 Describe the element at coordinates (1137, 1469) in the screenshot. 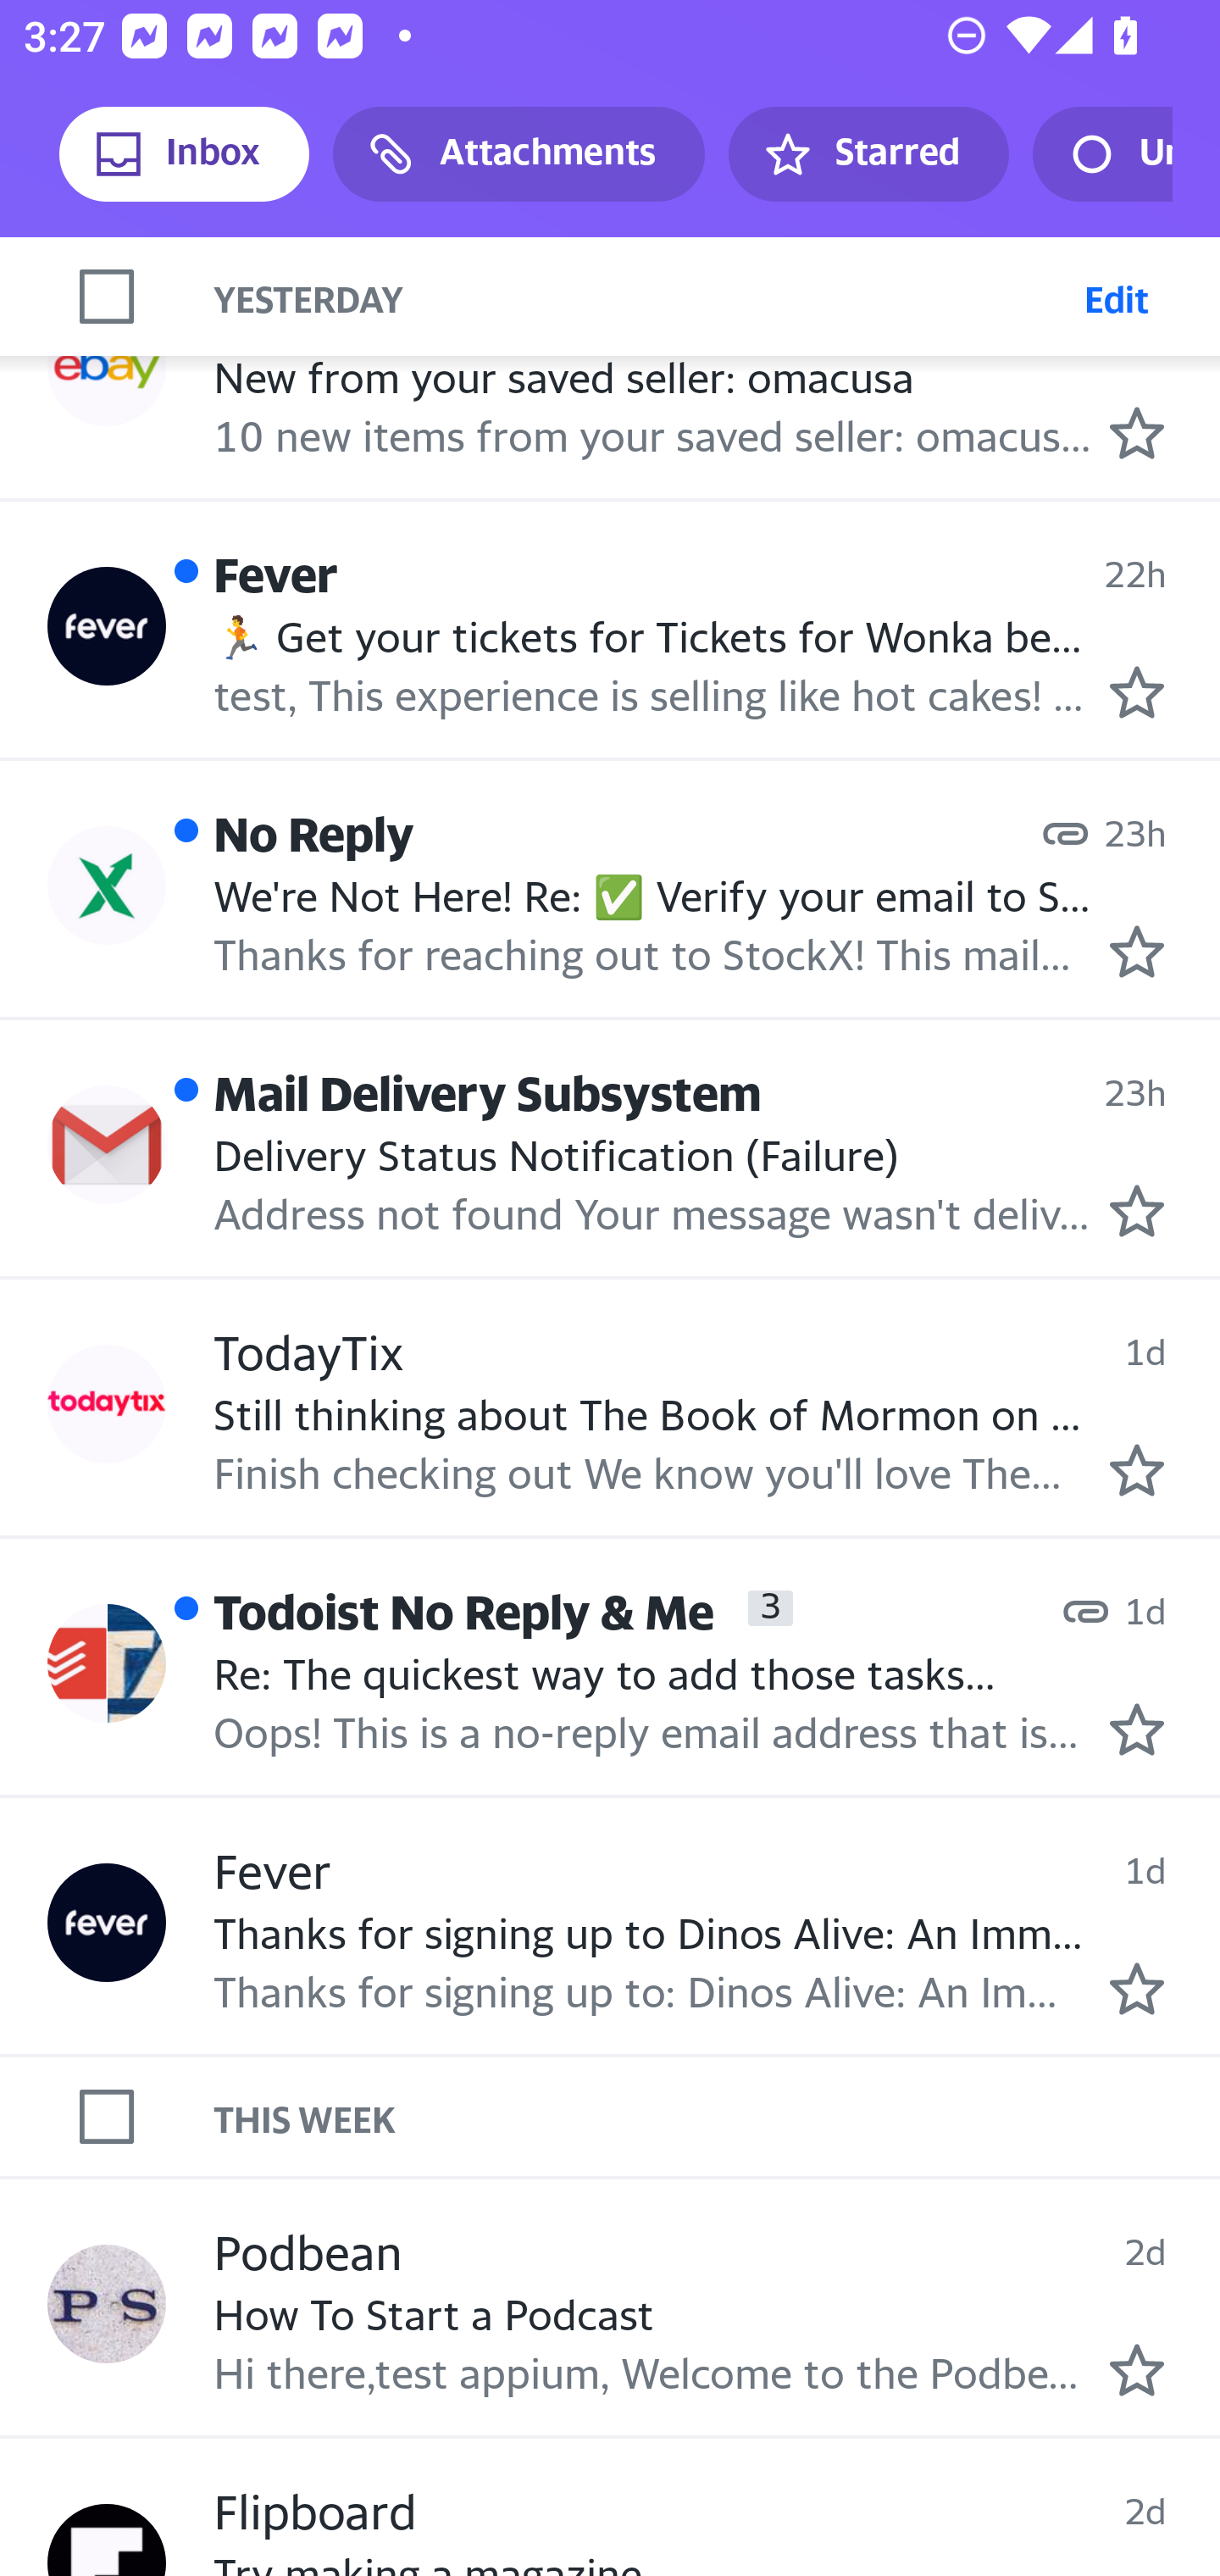

I see `Mark as starred.` at that location.